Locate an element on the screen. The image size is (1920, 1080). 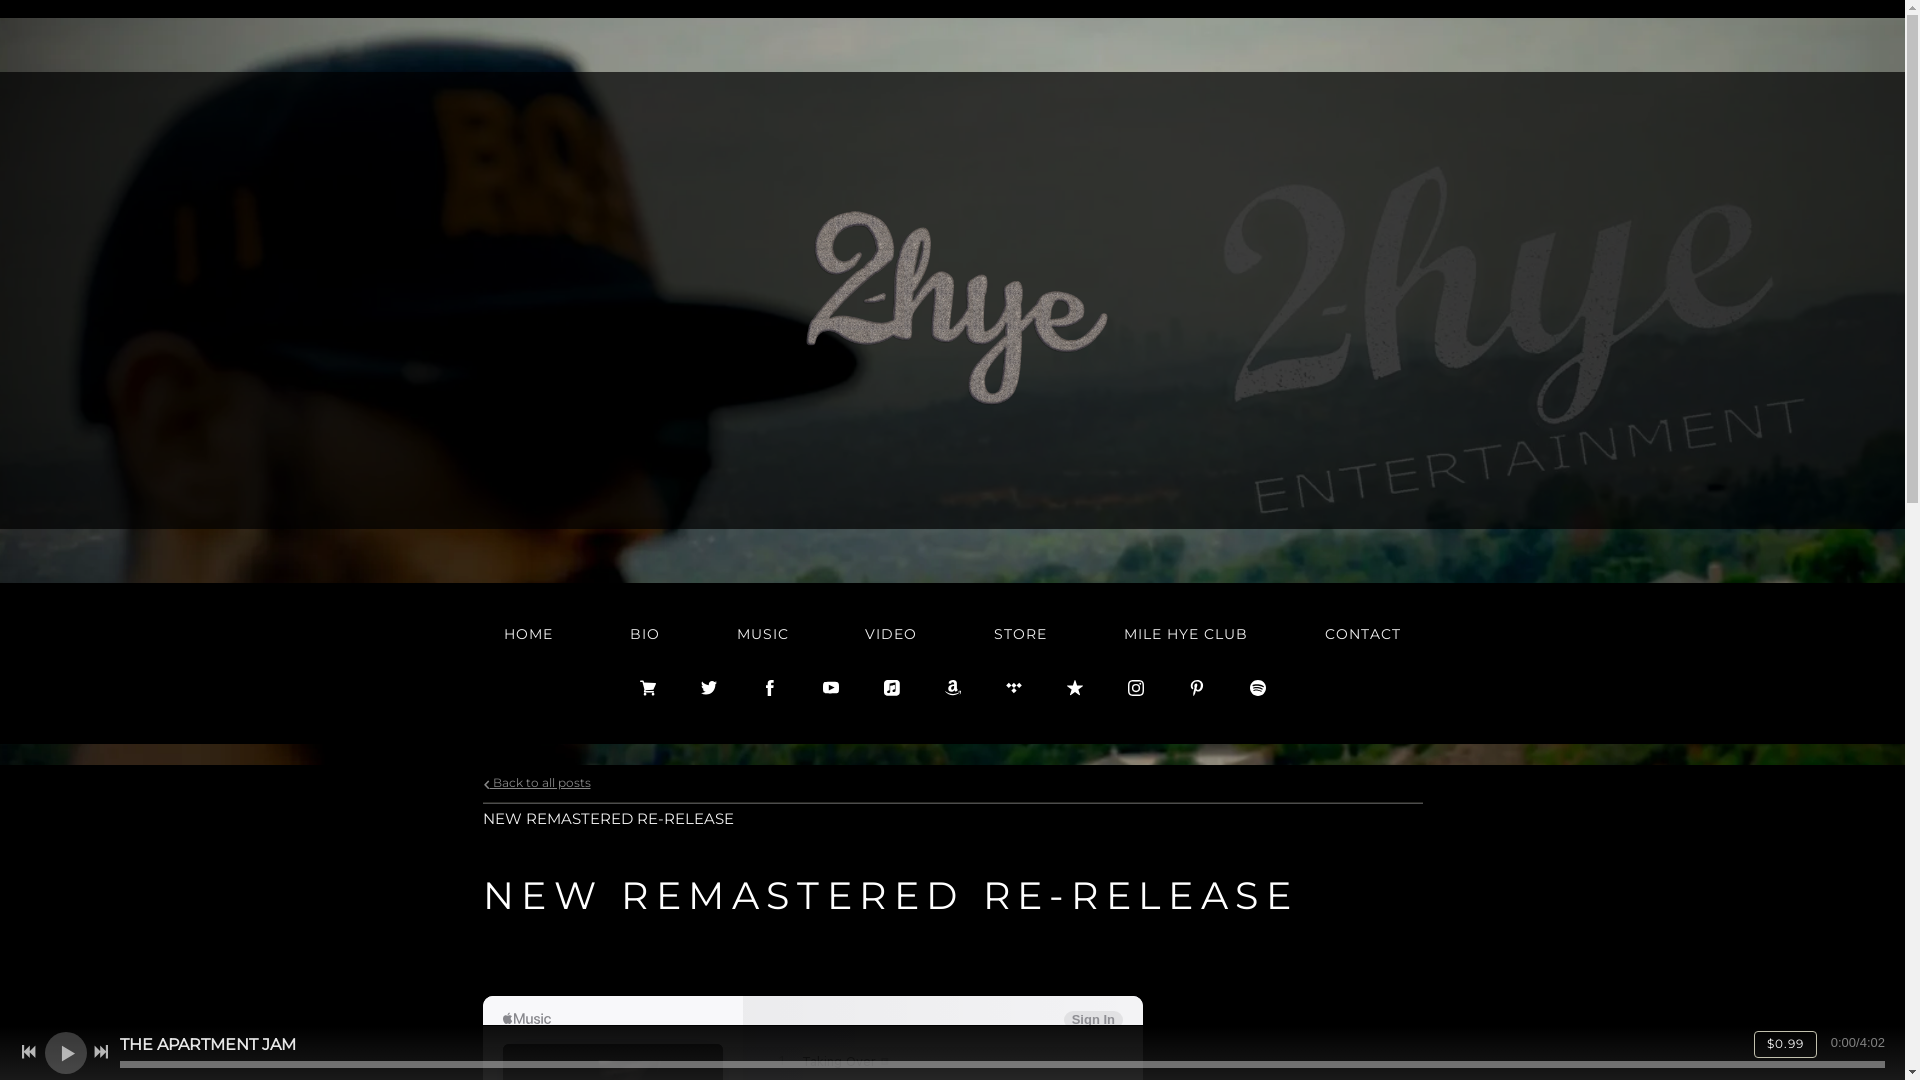
VIDEO is located at coordinates (891, 634).